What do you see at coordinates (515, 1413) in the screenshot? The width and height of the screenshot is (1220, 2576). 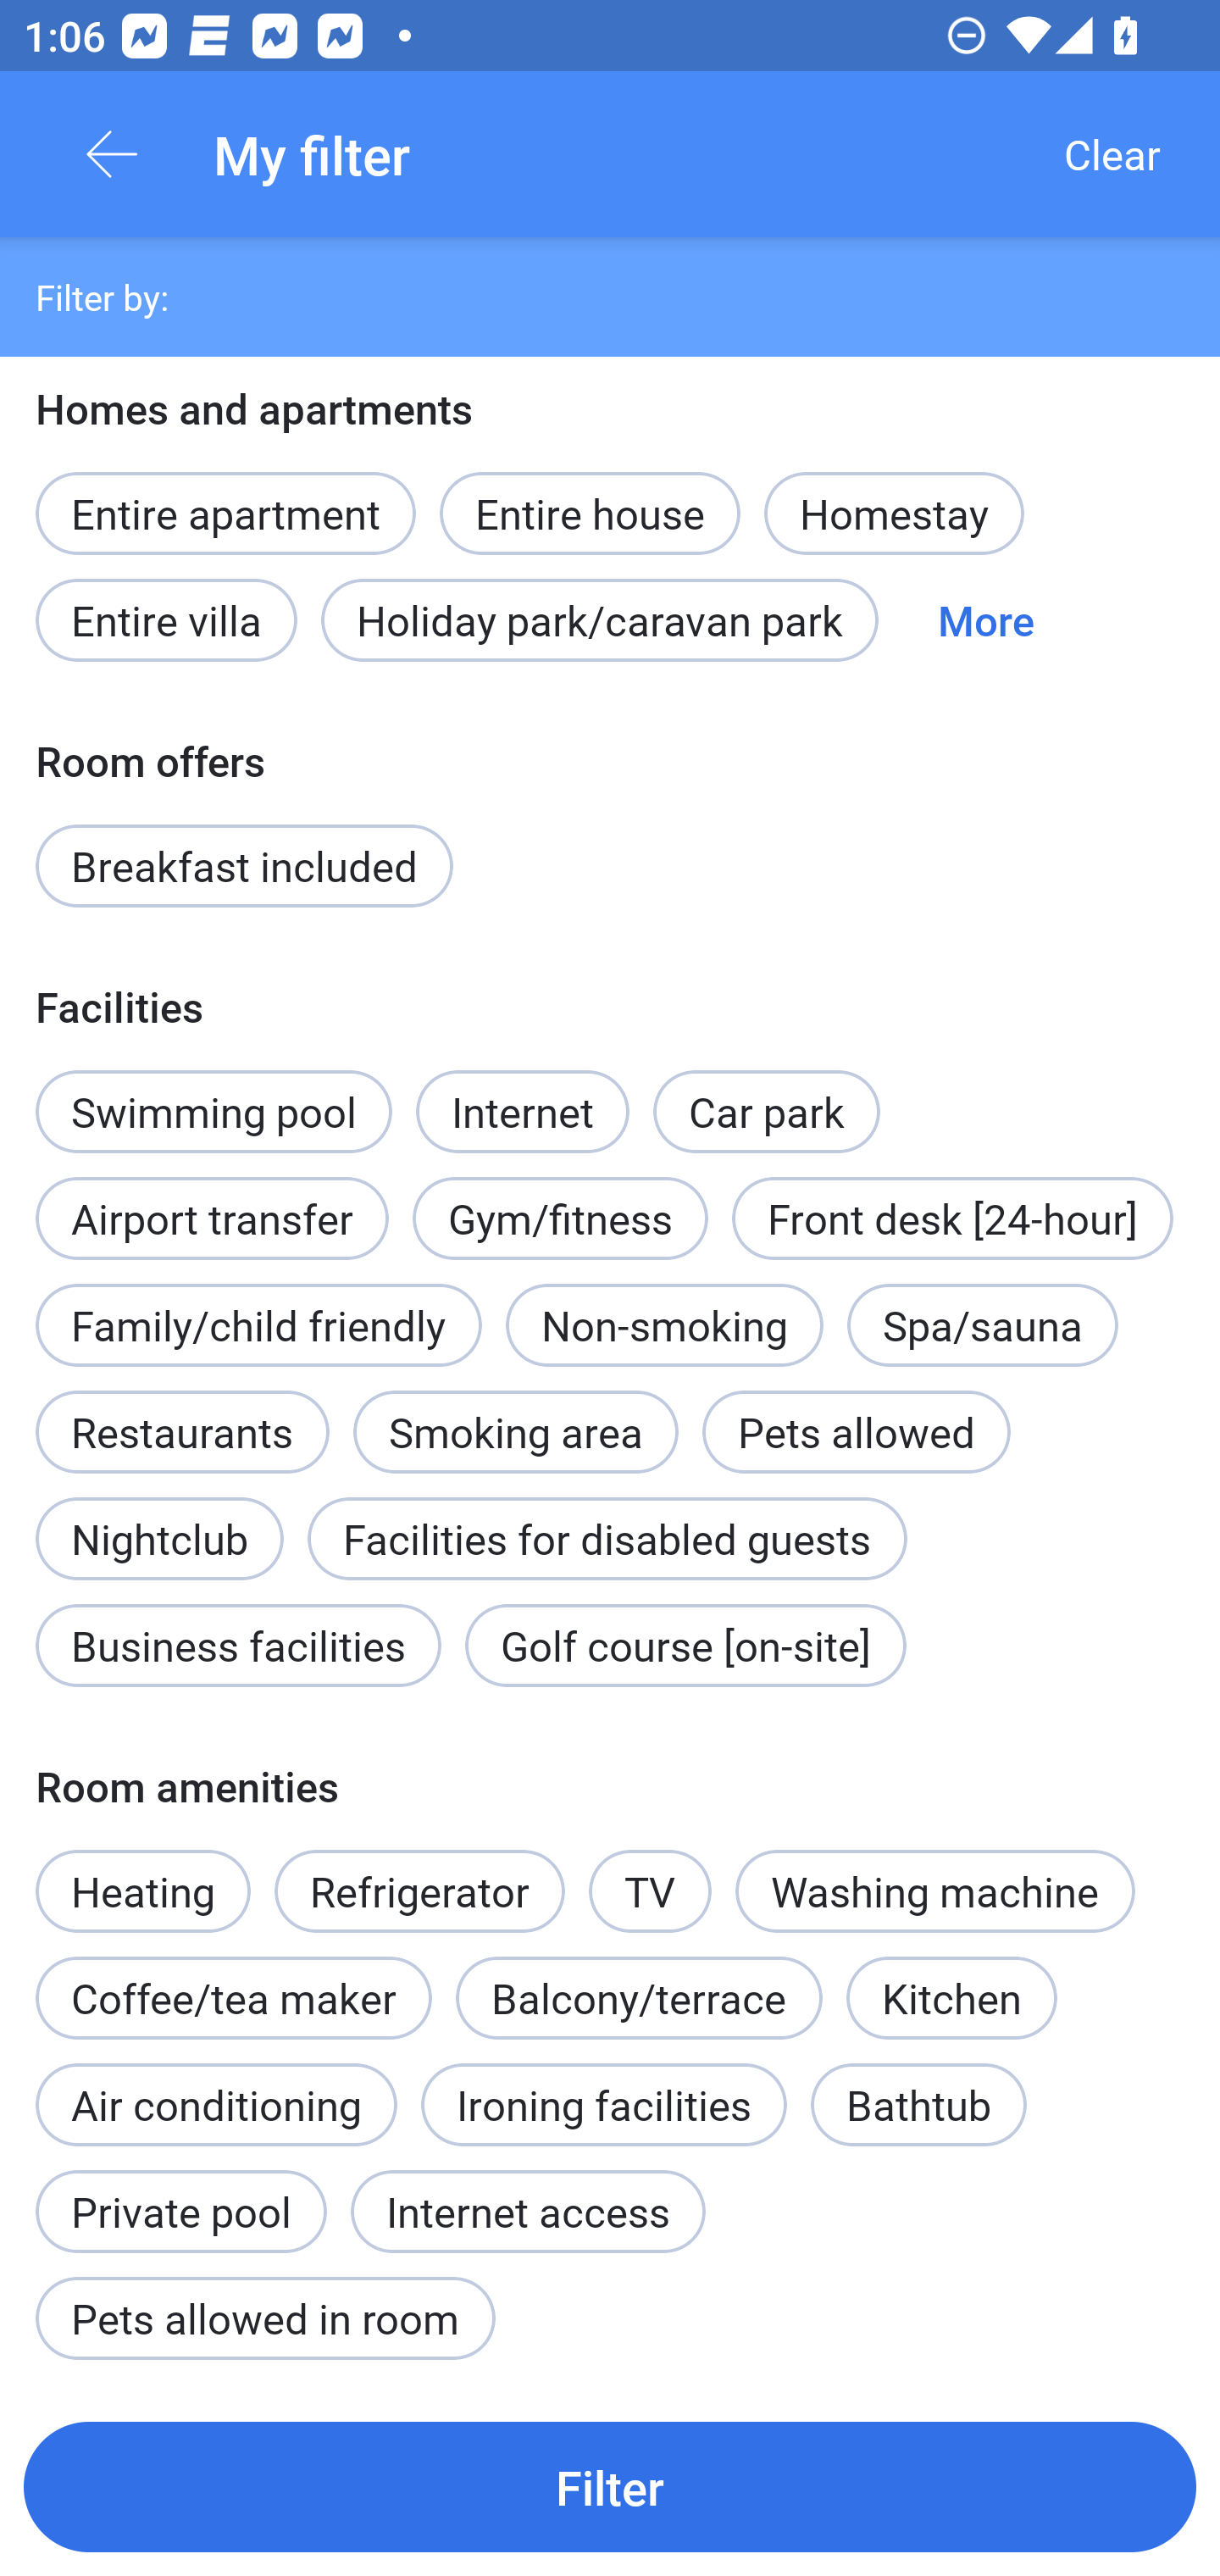 I see `Smoking area` at bounding box center [515, 1413].